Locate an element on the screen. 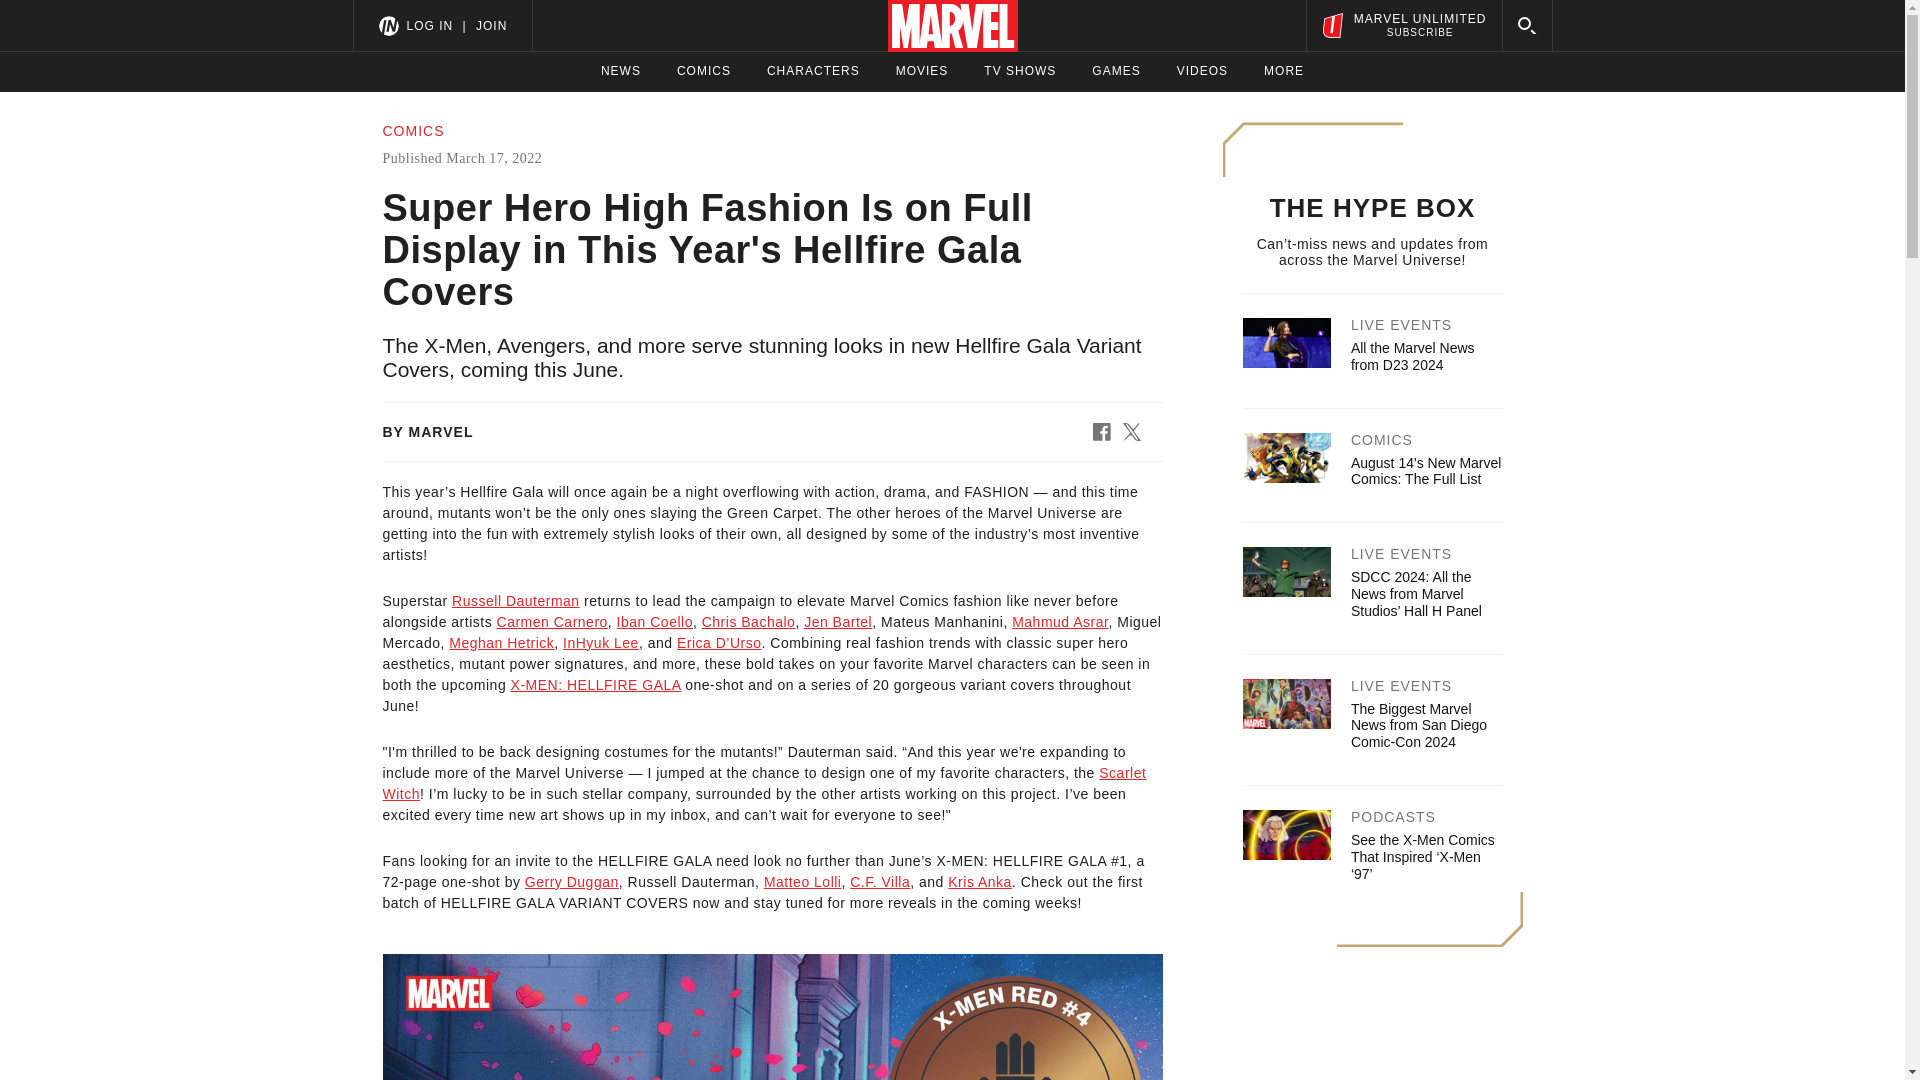 This screenshot has width=1920, height=1080. Iban Coello is located at coordinates (654, 622).